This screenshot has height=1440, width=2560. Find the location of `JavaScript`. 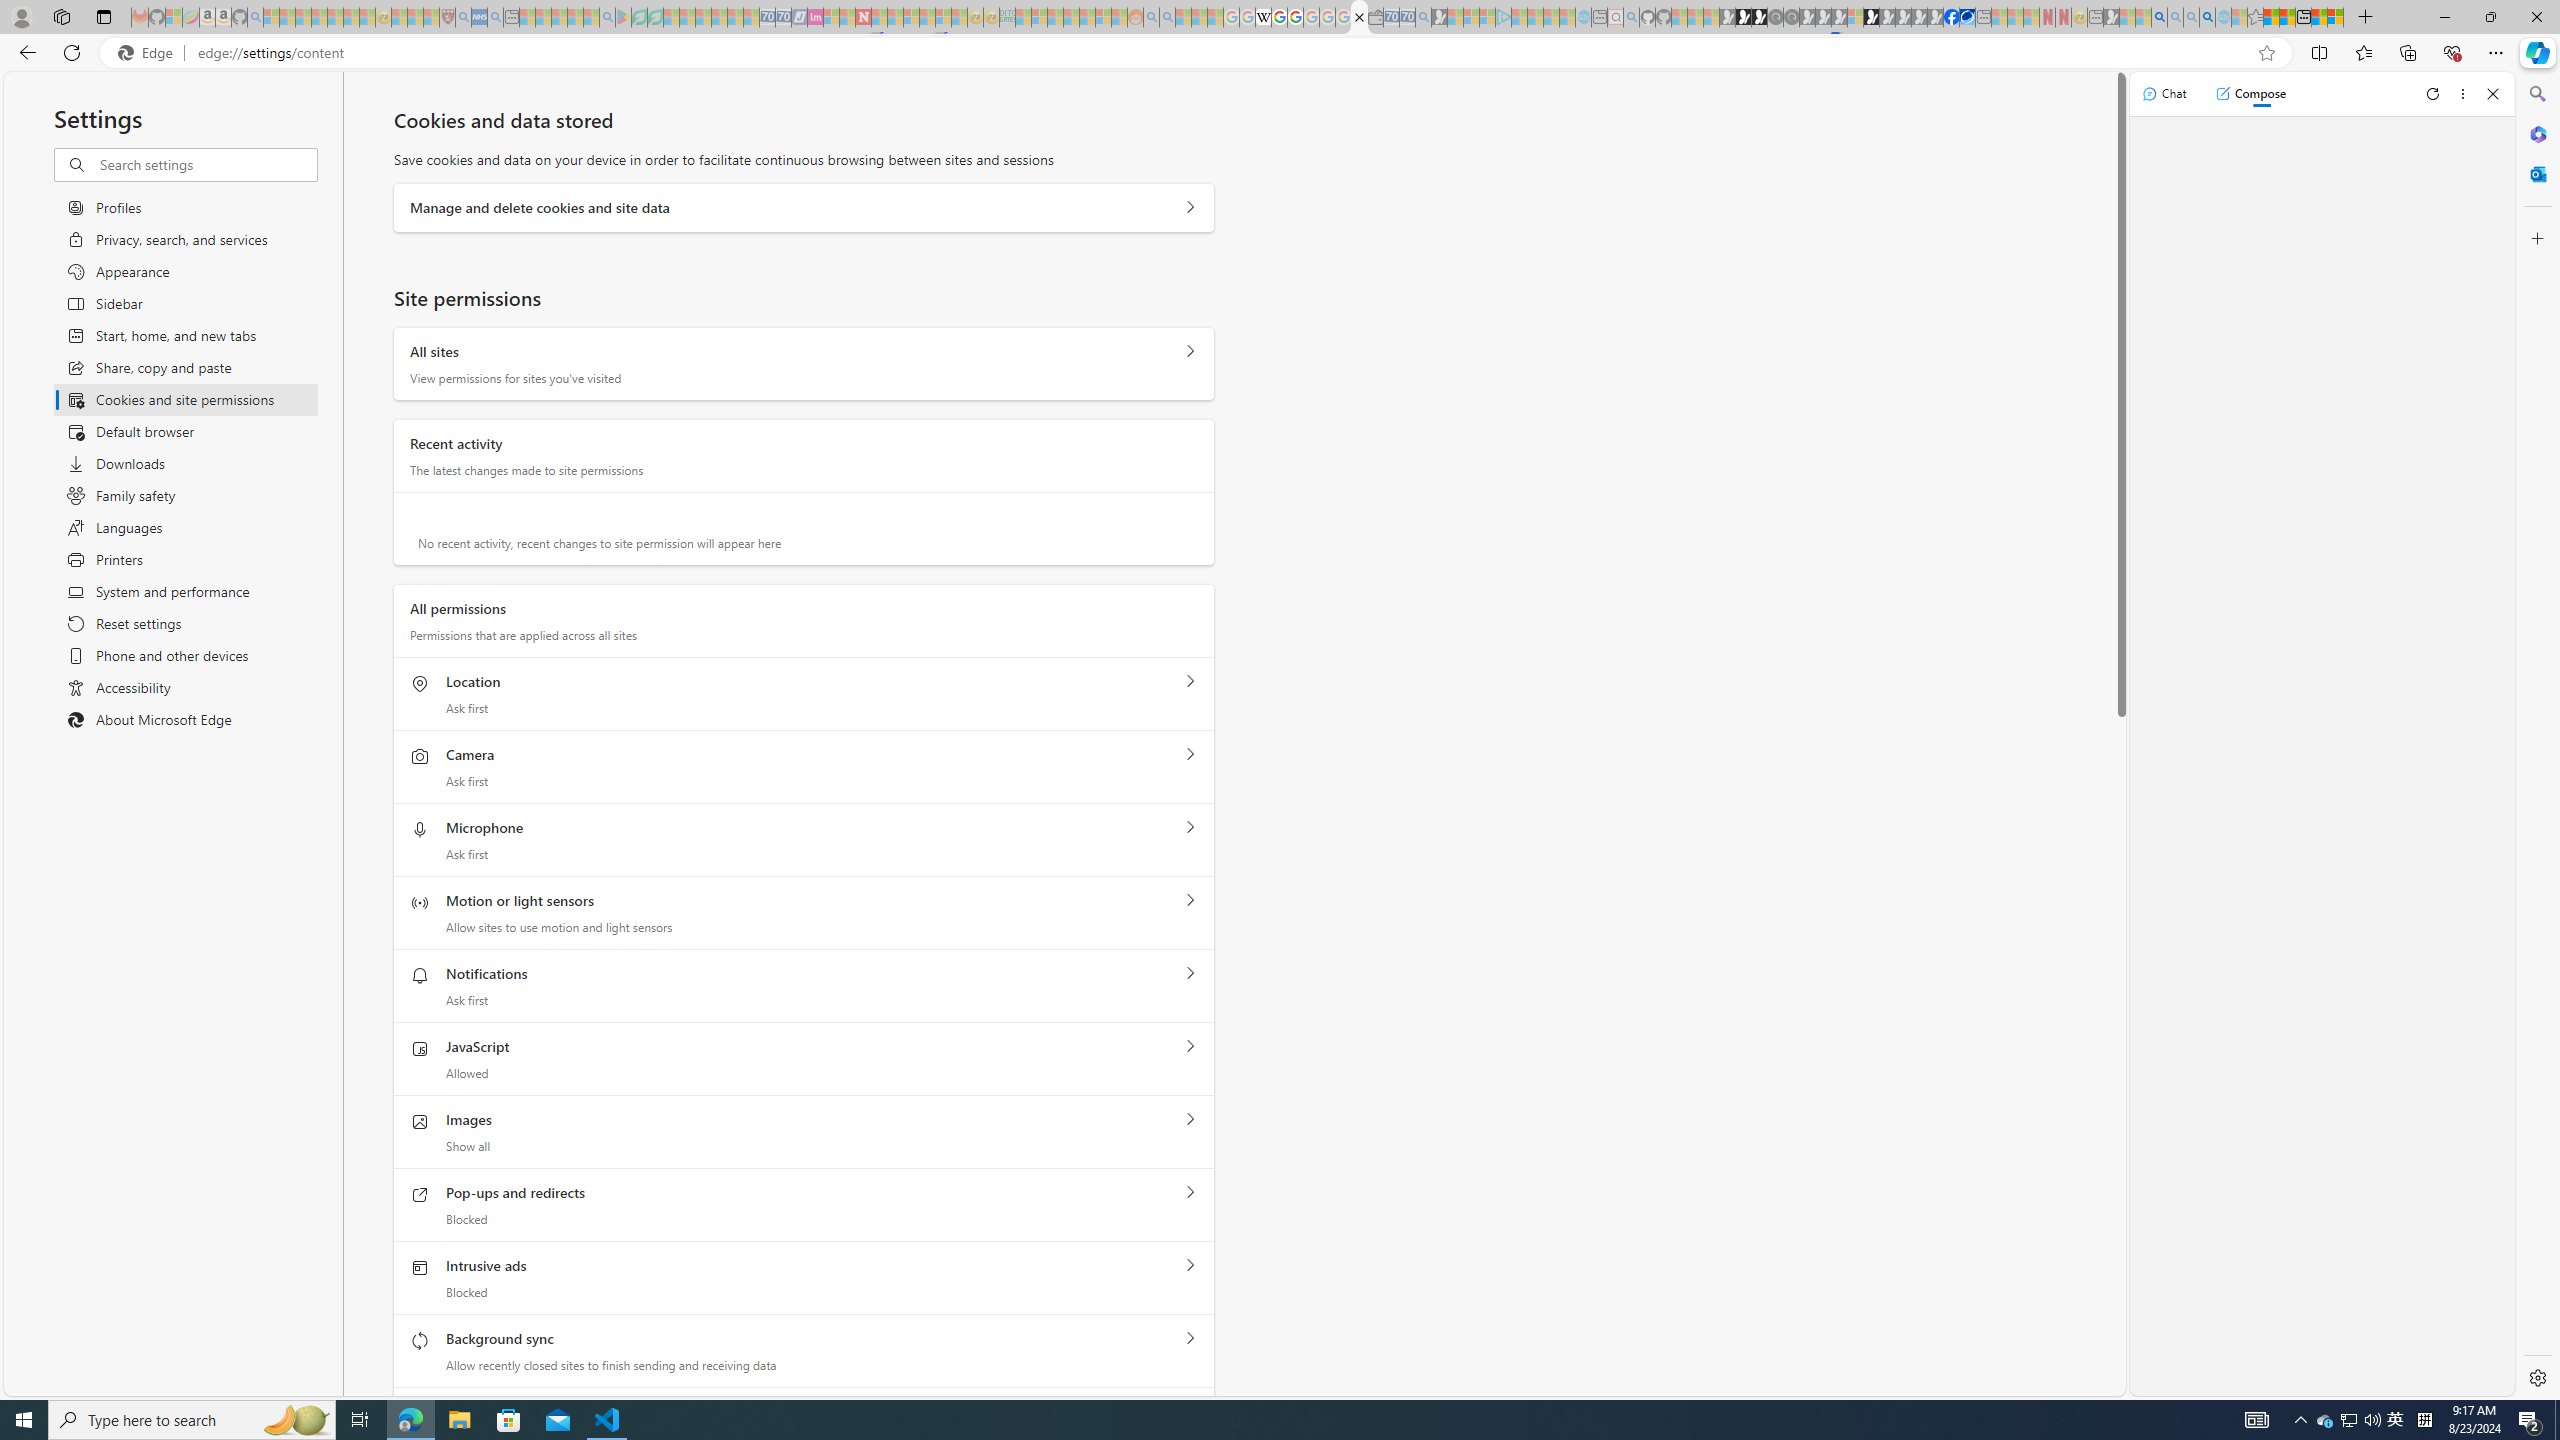

JavaScript is located at coordinates (1190, 1047).